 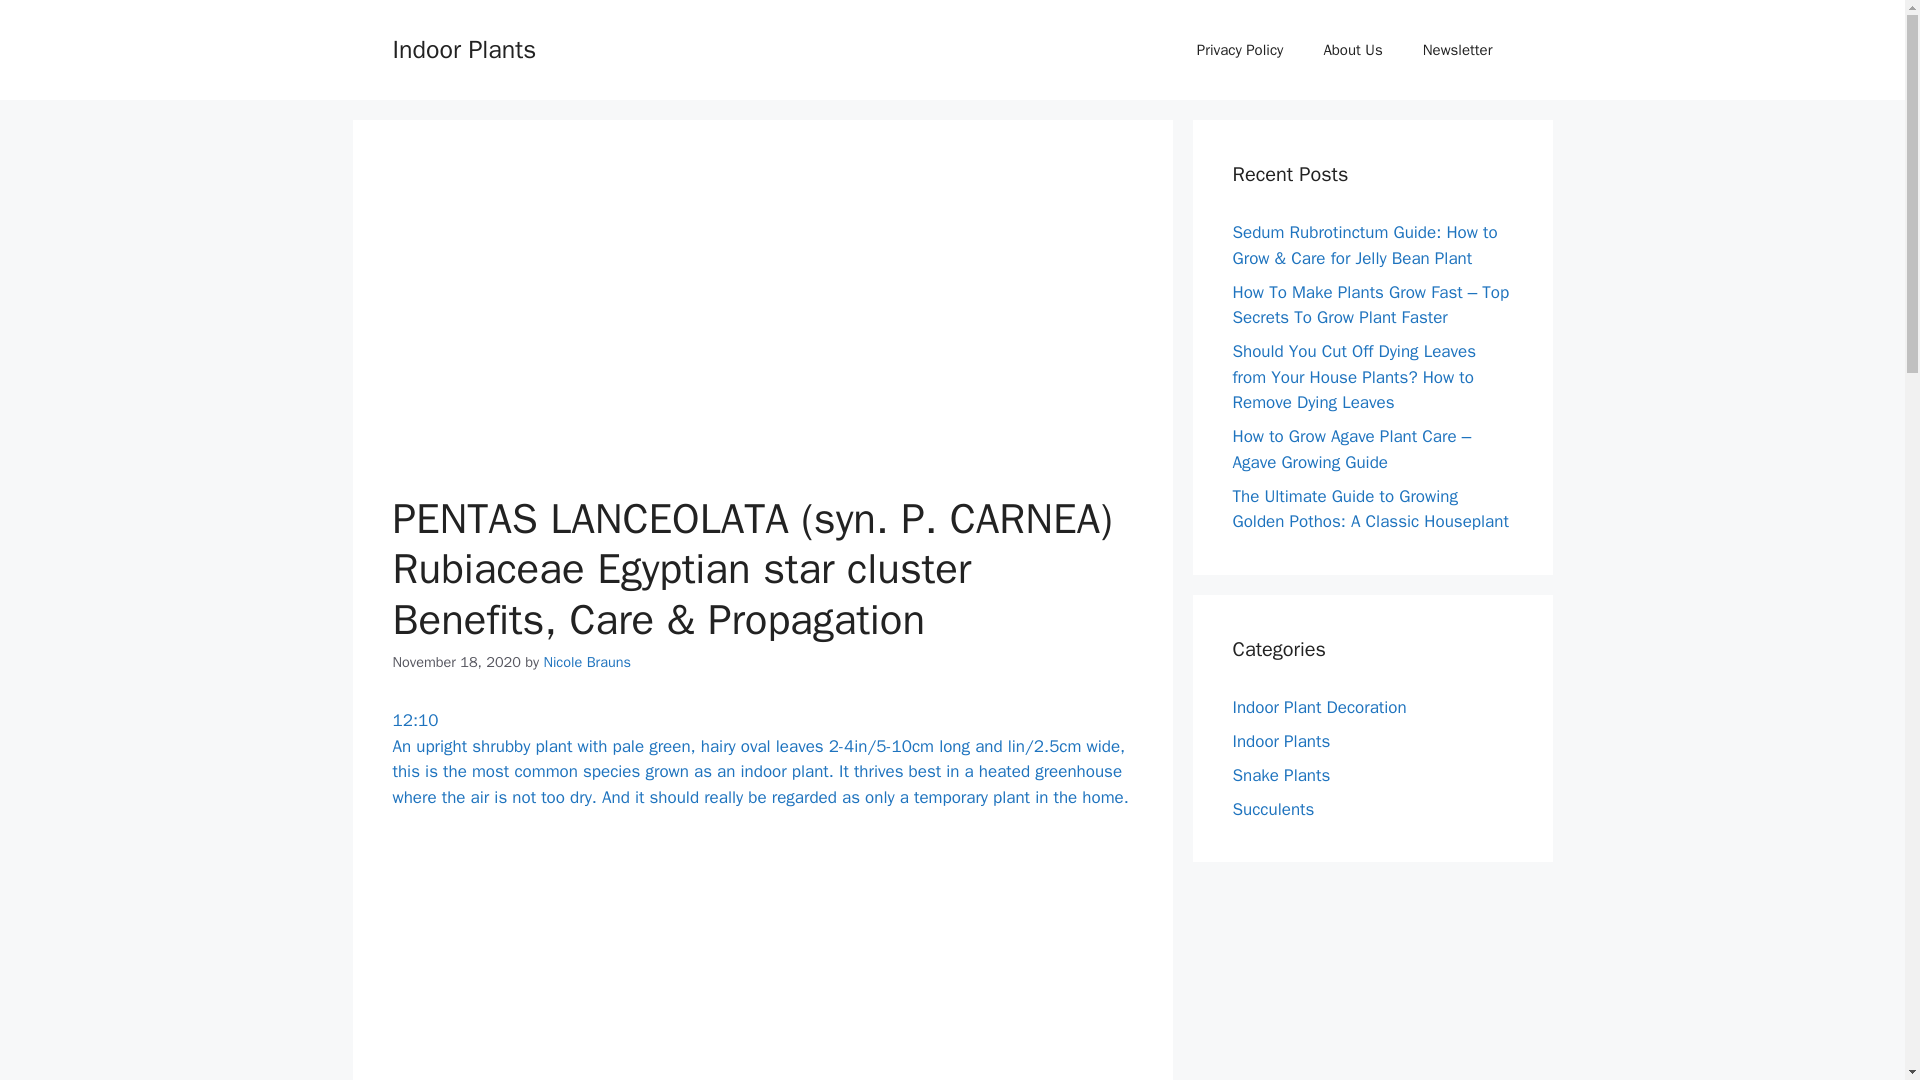 What do you see at coordinates (1352, 50) in the screenshot?
I see `About Us` at bounding box center [1352, 50].